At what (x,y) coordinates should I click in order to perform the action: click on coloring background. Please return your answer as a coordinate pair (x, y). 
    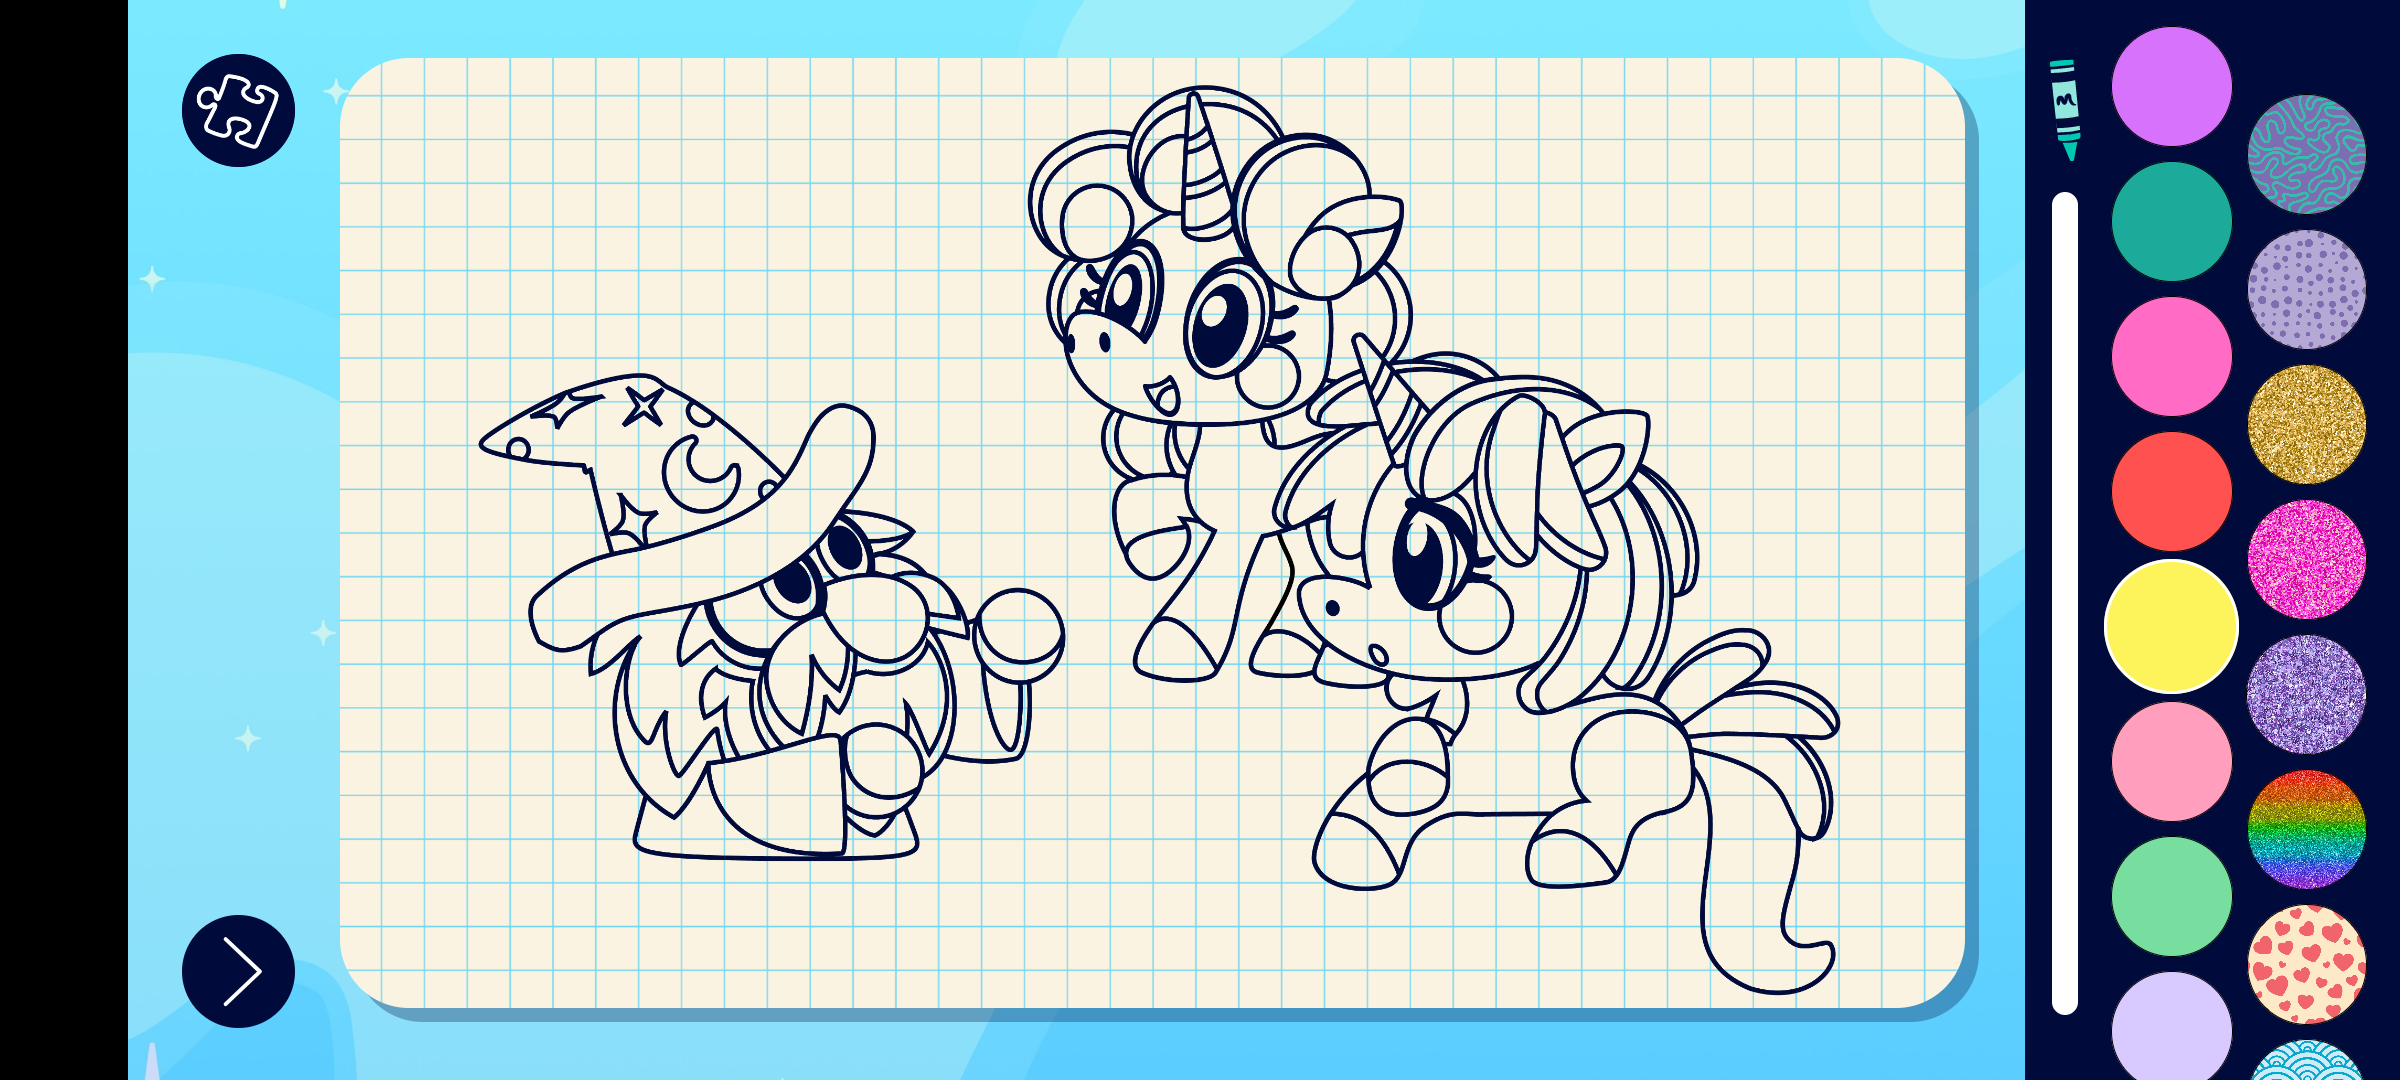
    Looking at the image, I should click on (2308, 694).